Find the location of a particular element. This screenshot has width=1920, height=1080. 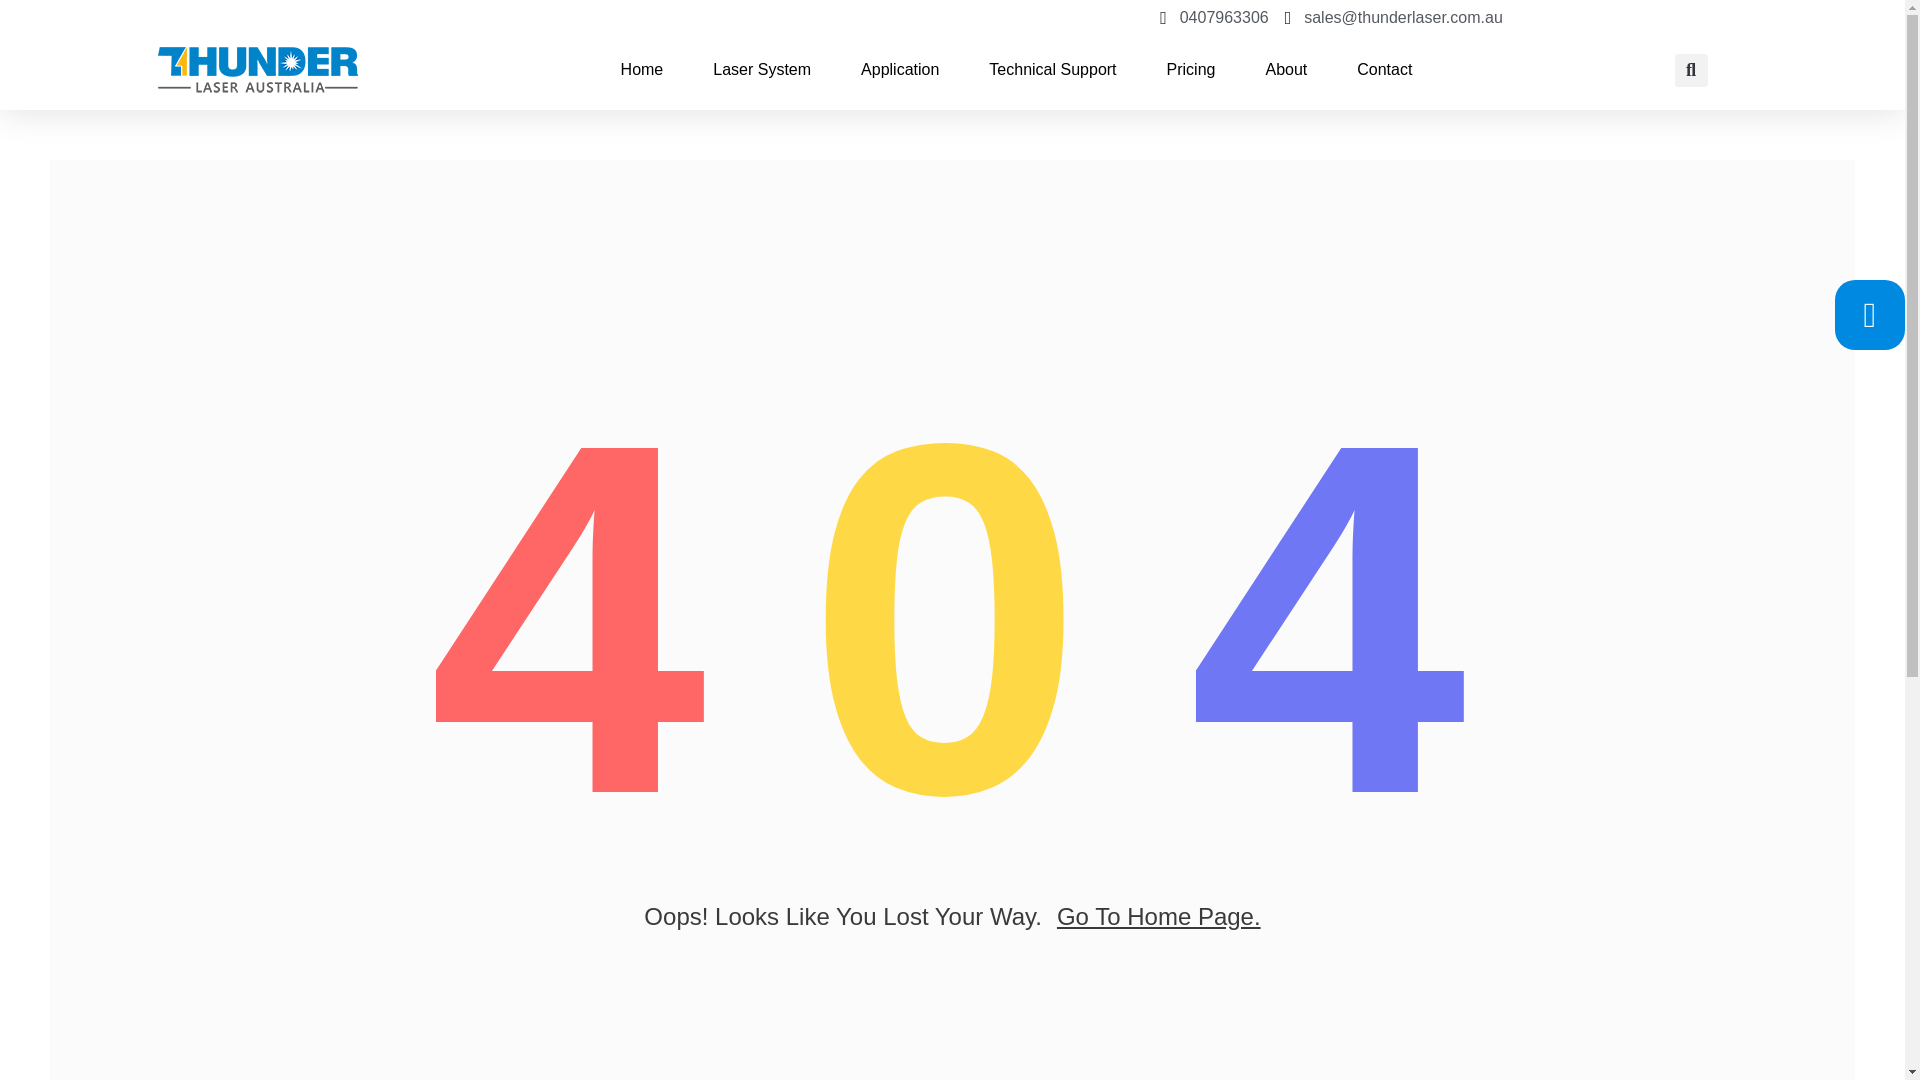

Home is located at coordinates (642, 70).